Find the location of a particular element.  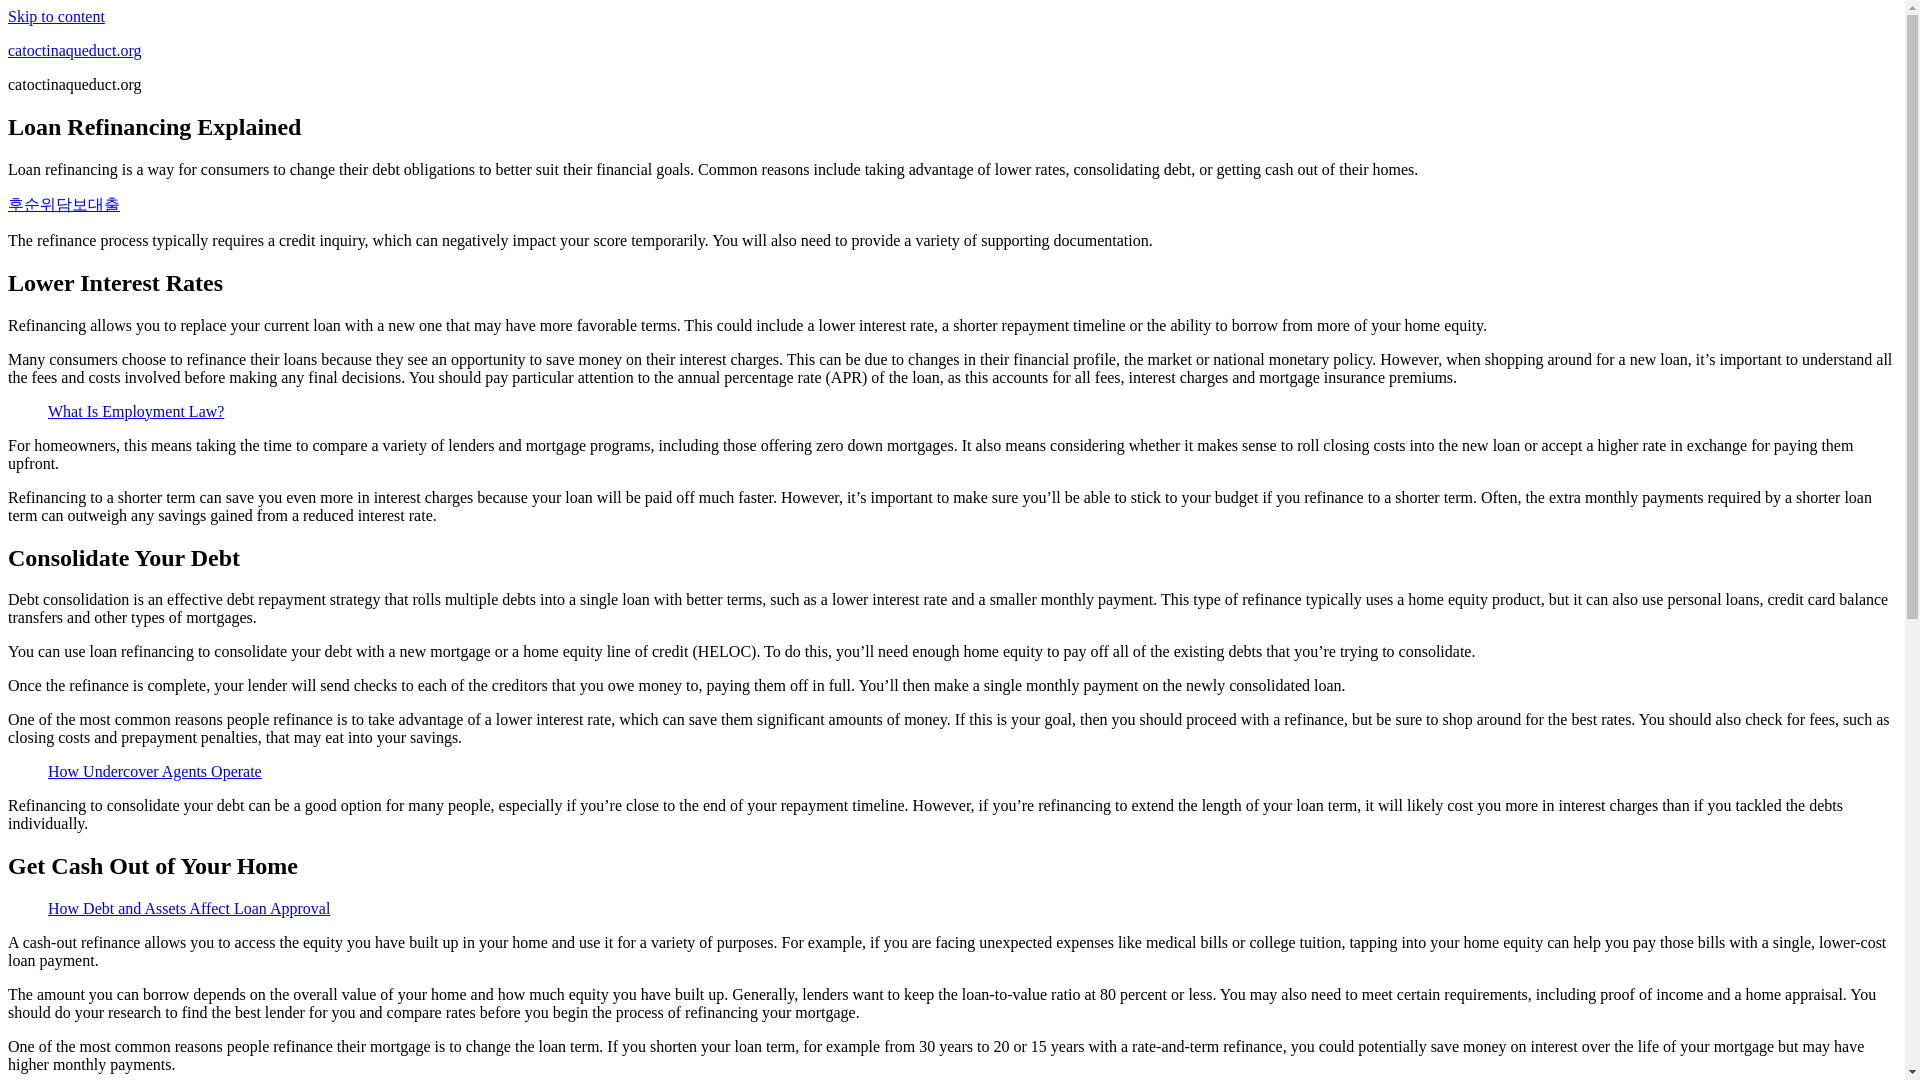

Skip to content is located at coordinates (56, 16).